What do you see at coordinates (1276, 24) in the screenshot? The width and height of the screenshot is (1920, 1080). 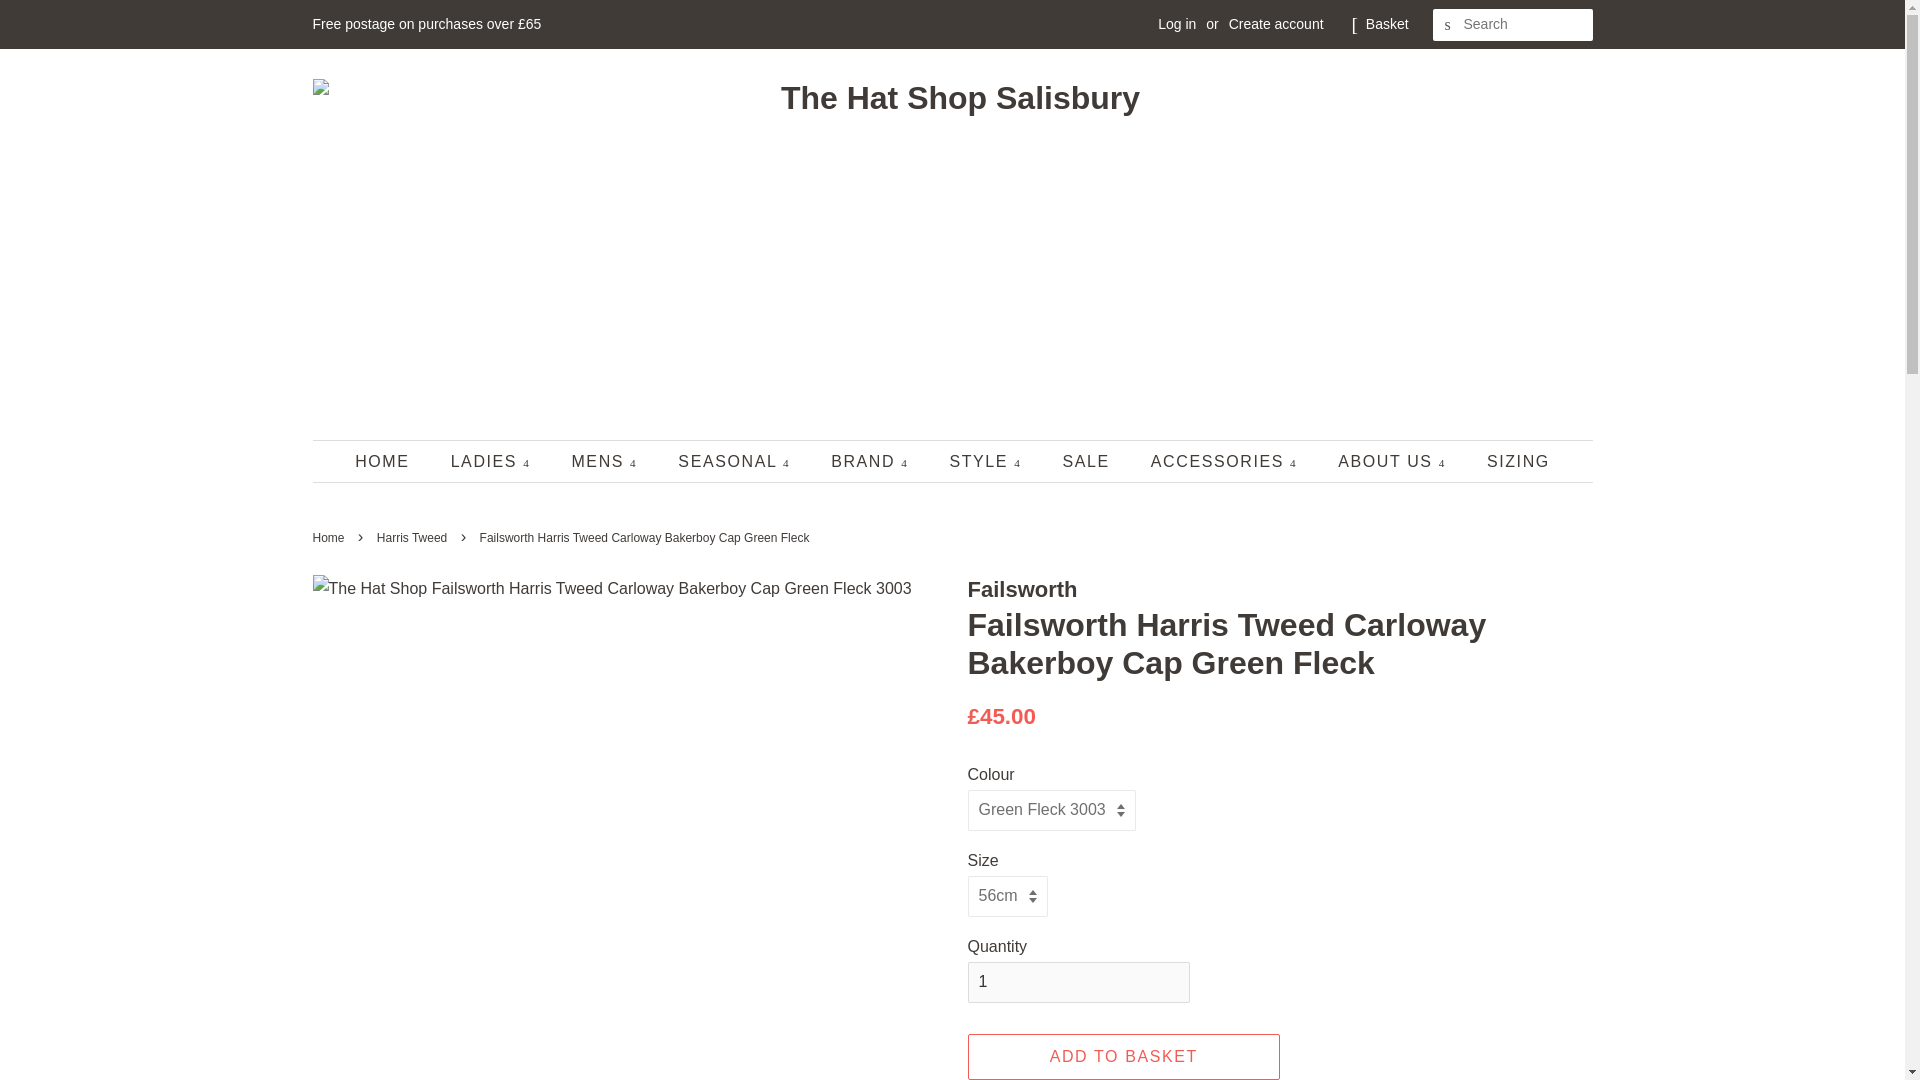 I see `Create account` at bounding box center [1276, 24].